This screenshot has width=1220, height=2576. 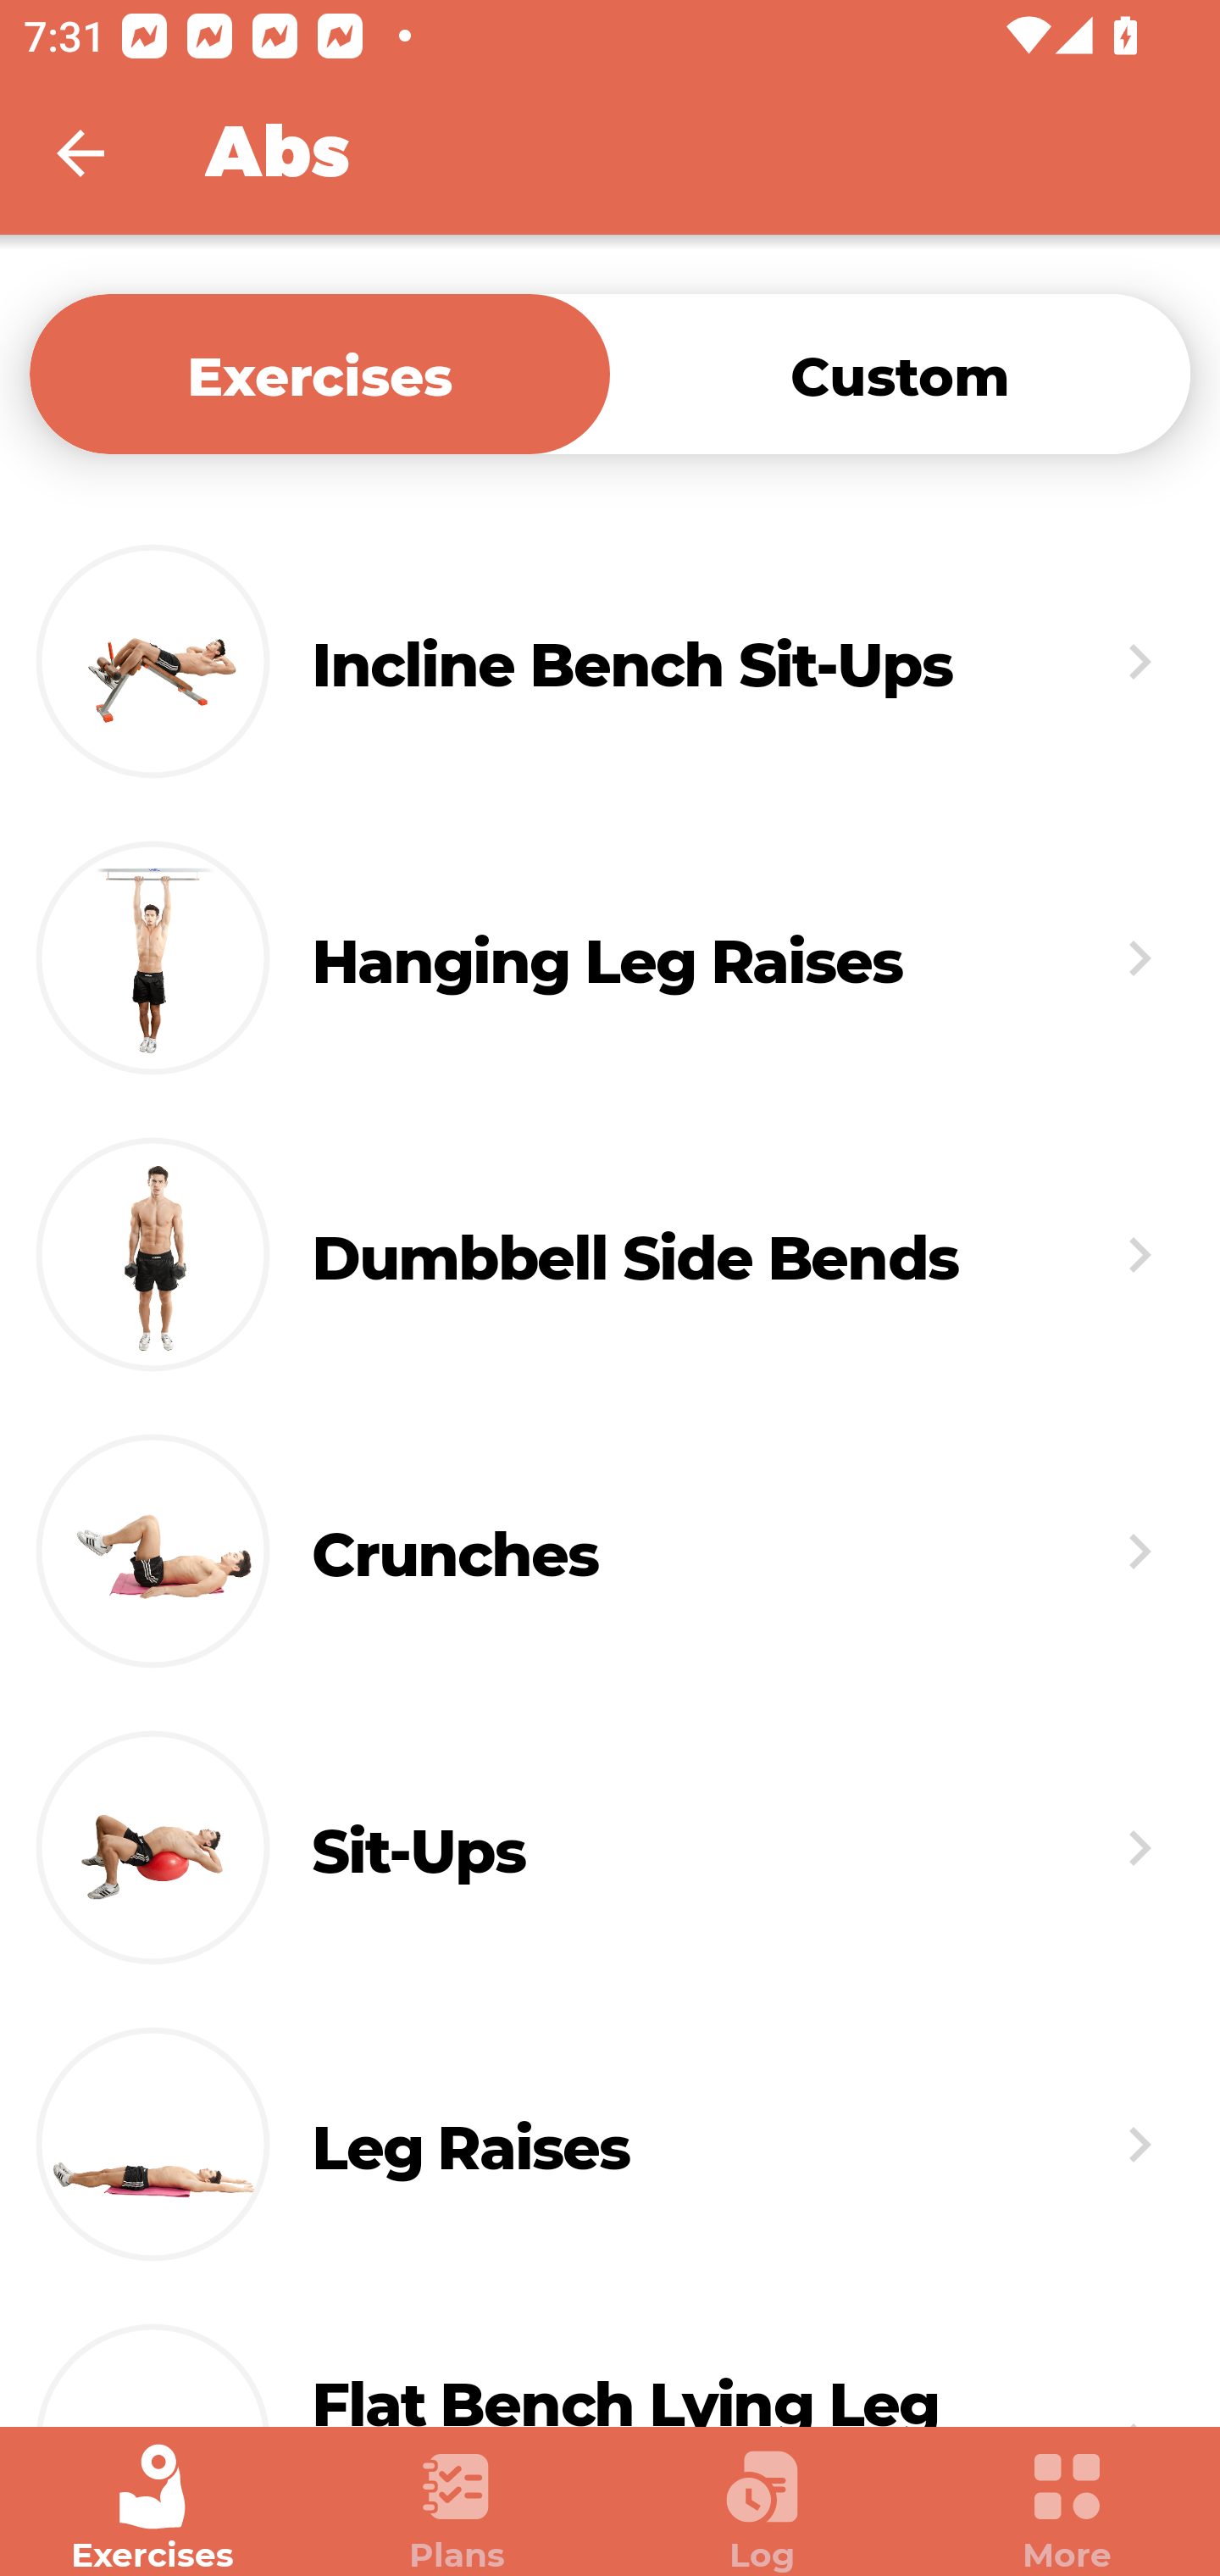 I want to click on Log, so click(x=762, y=2508).